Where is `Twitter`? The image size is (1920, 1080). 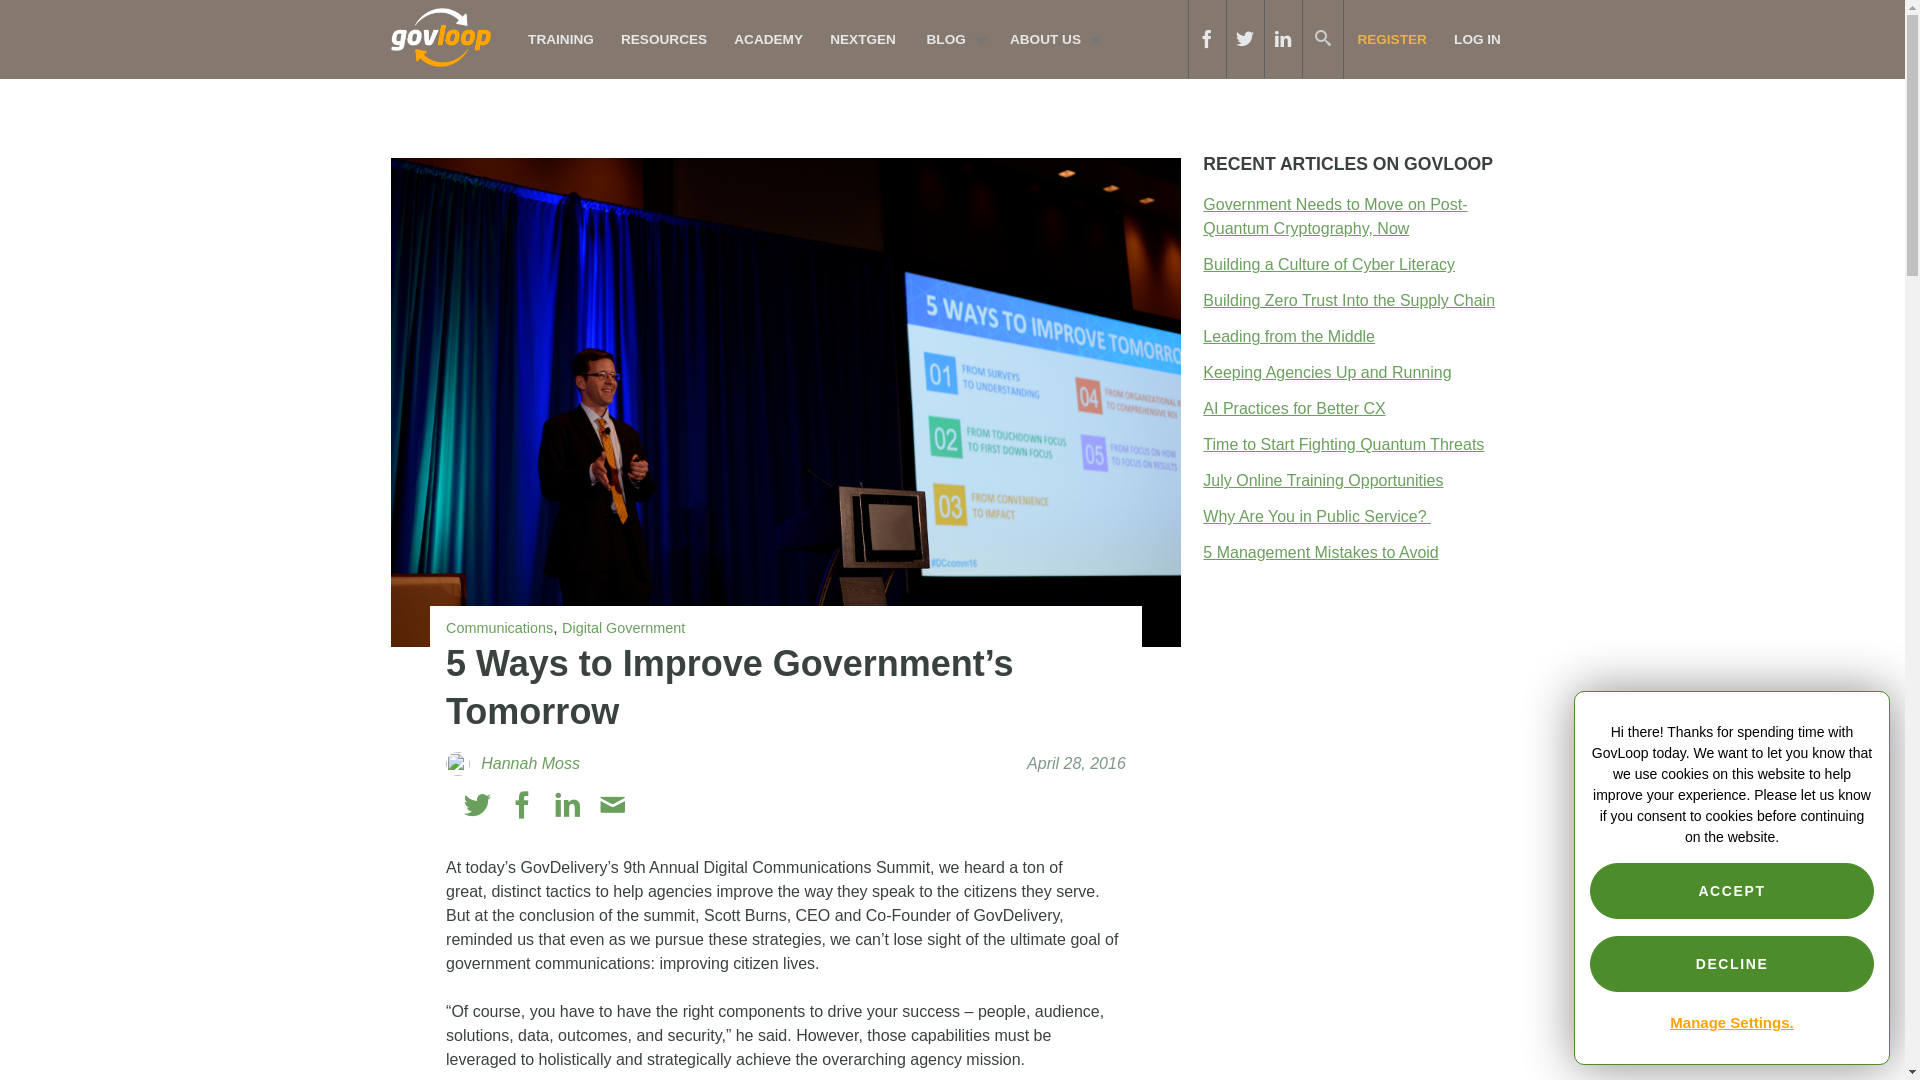 Twitter is located at coordinates (478, 804).